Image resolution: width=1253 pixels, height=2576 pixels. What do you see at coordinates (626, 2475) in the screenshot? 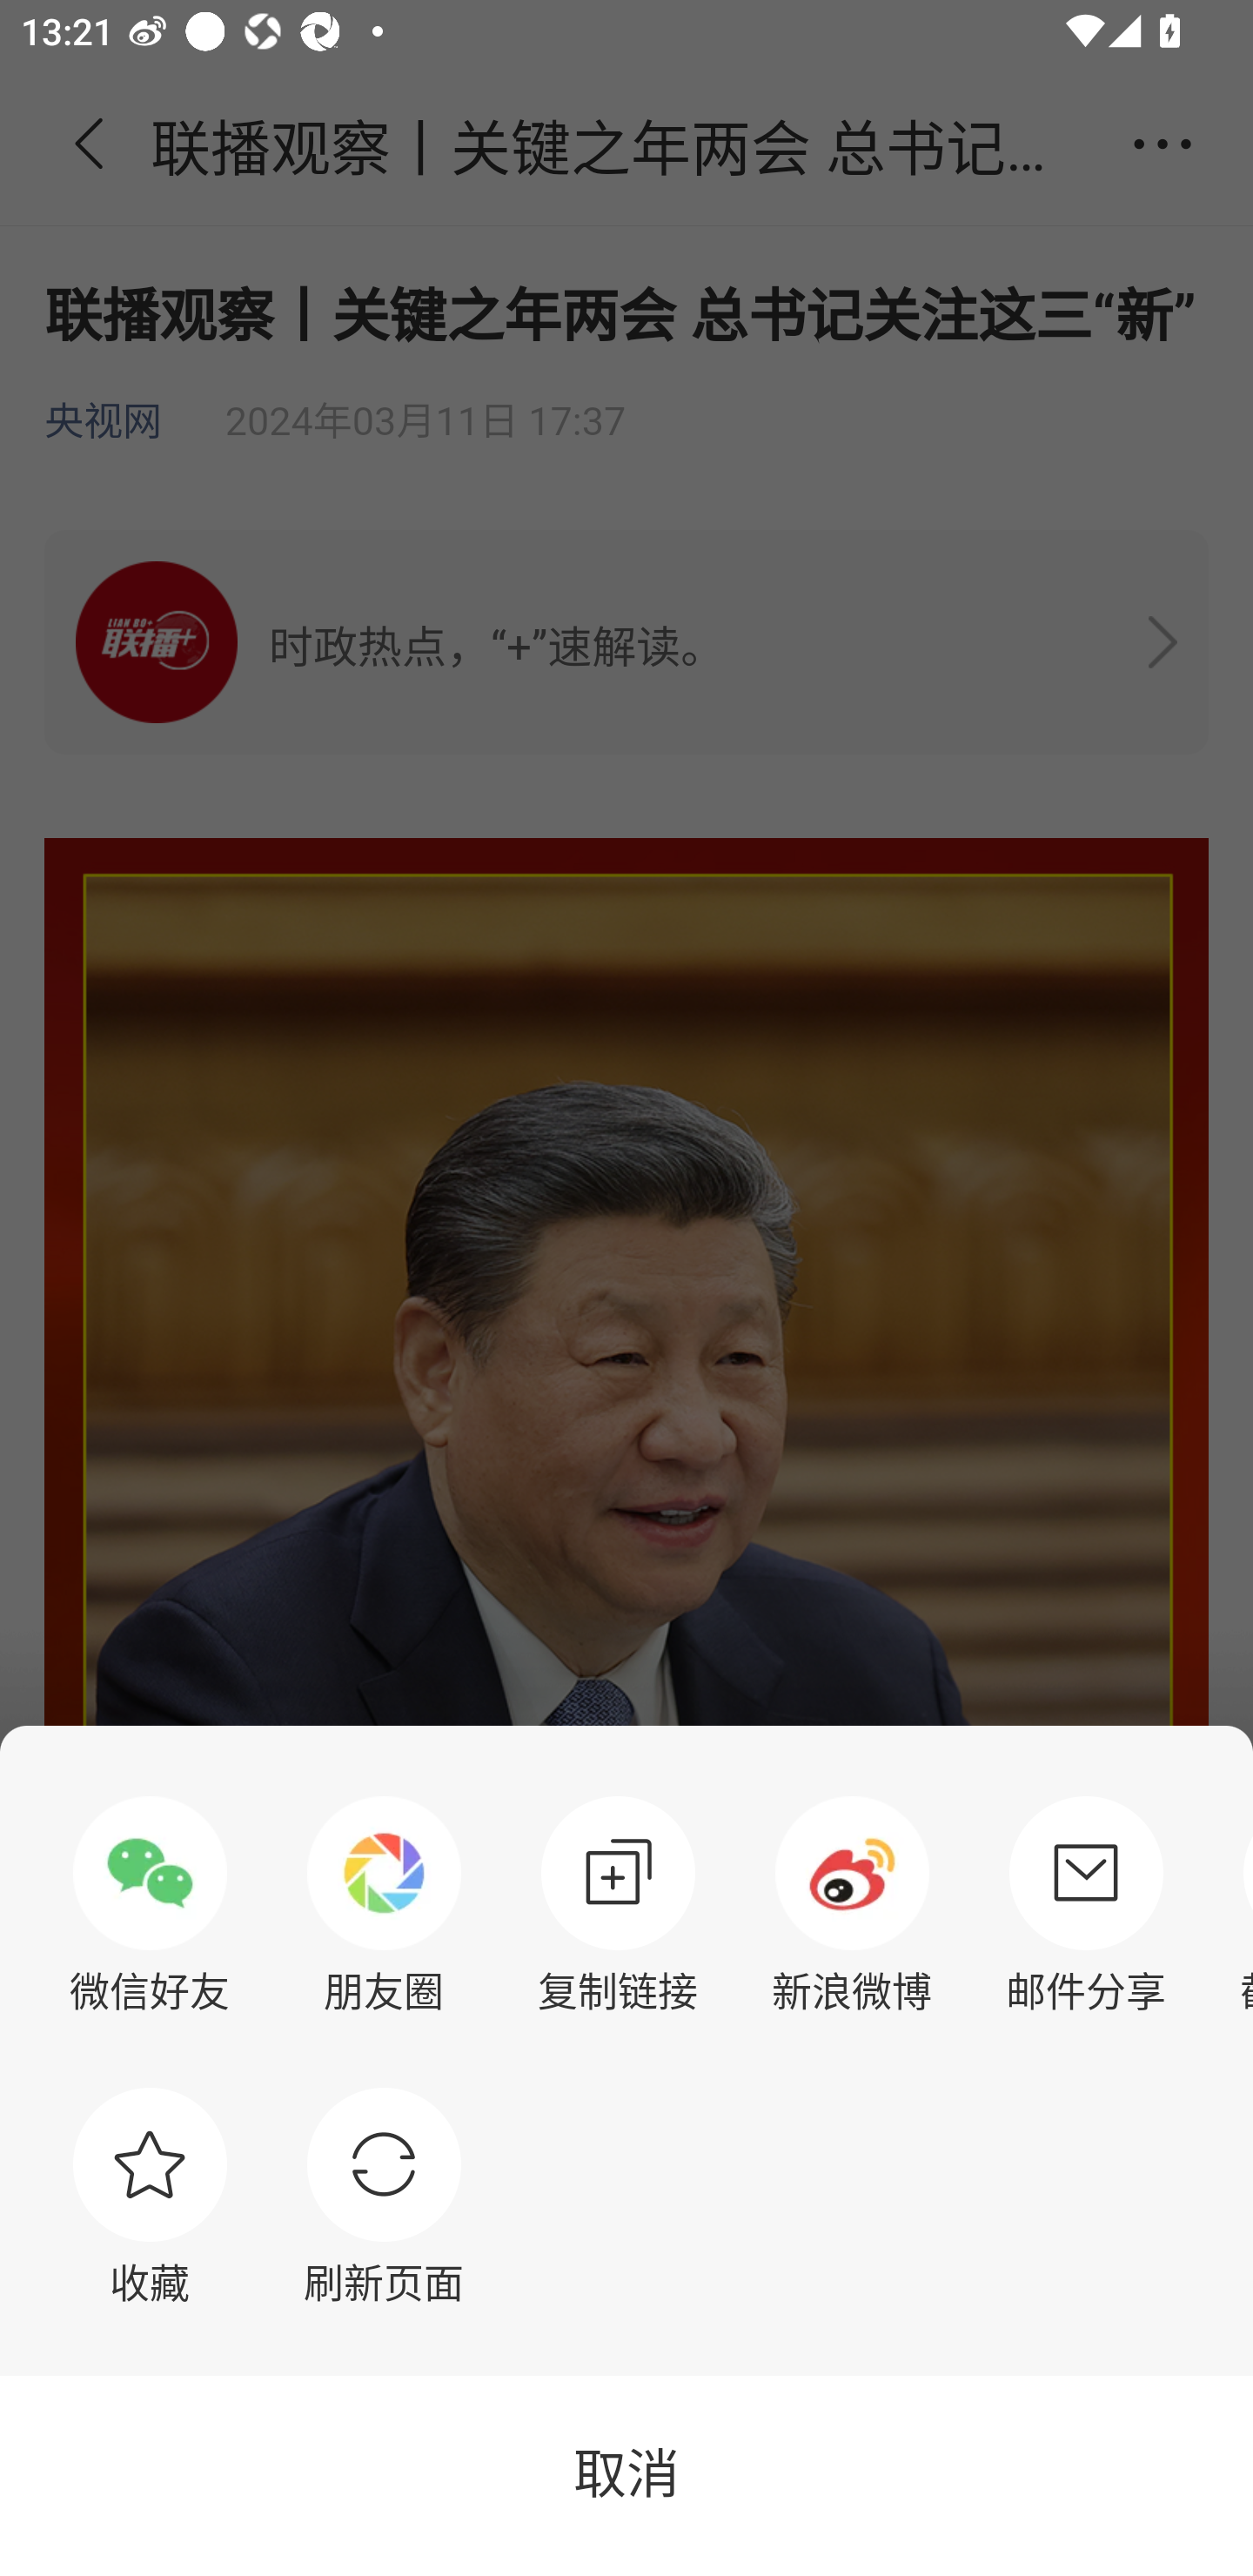
I see `取消` at bounding box center [626, 2475].